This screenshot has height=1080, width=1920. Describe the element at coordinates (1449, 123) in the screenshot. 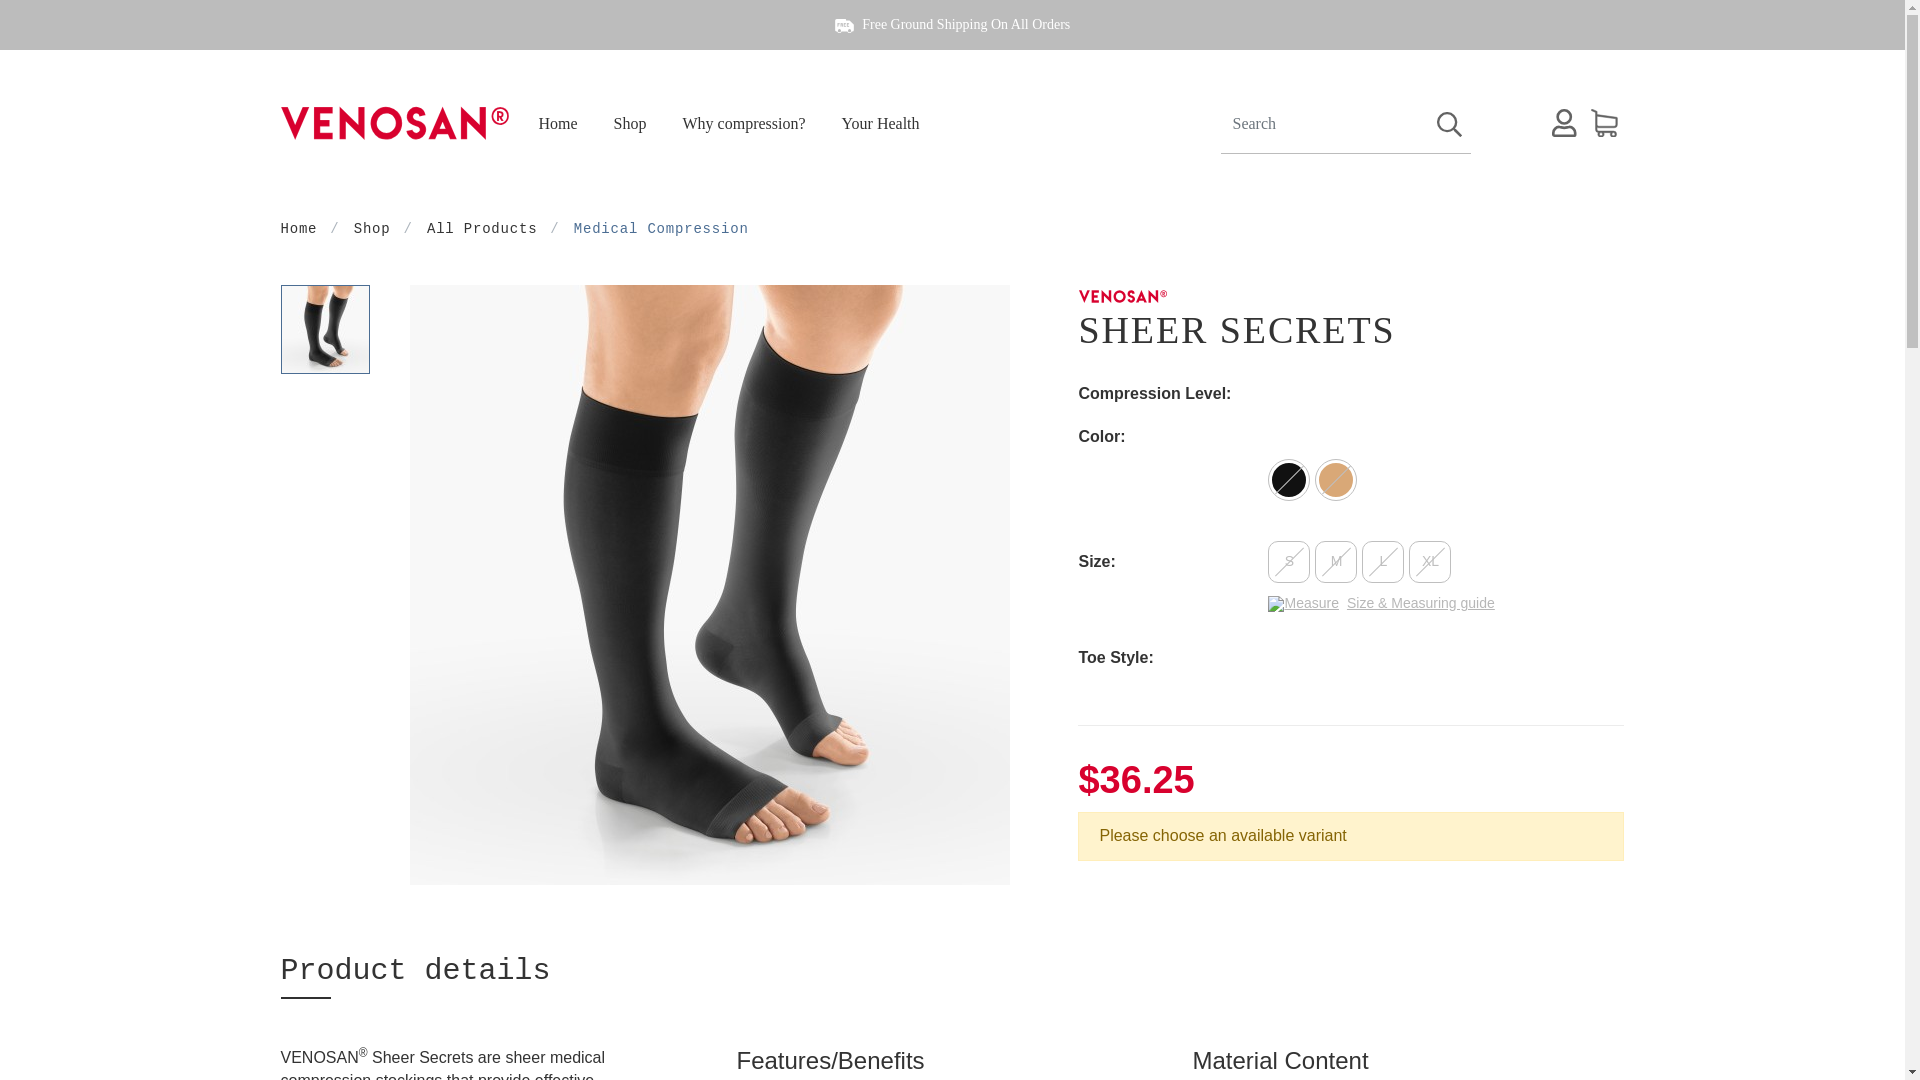

I see `Search` at that location.